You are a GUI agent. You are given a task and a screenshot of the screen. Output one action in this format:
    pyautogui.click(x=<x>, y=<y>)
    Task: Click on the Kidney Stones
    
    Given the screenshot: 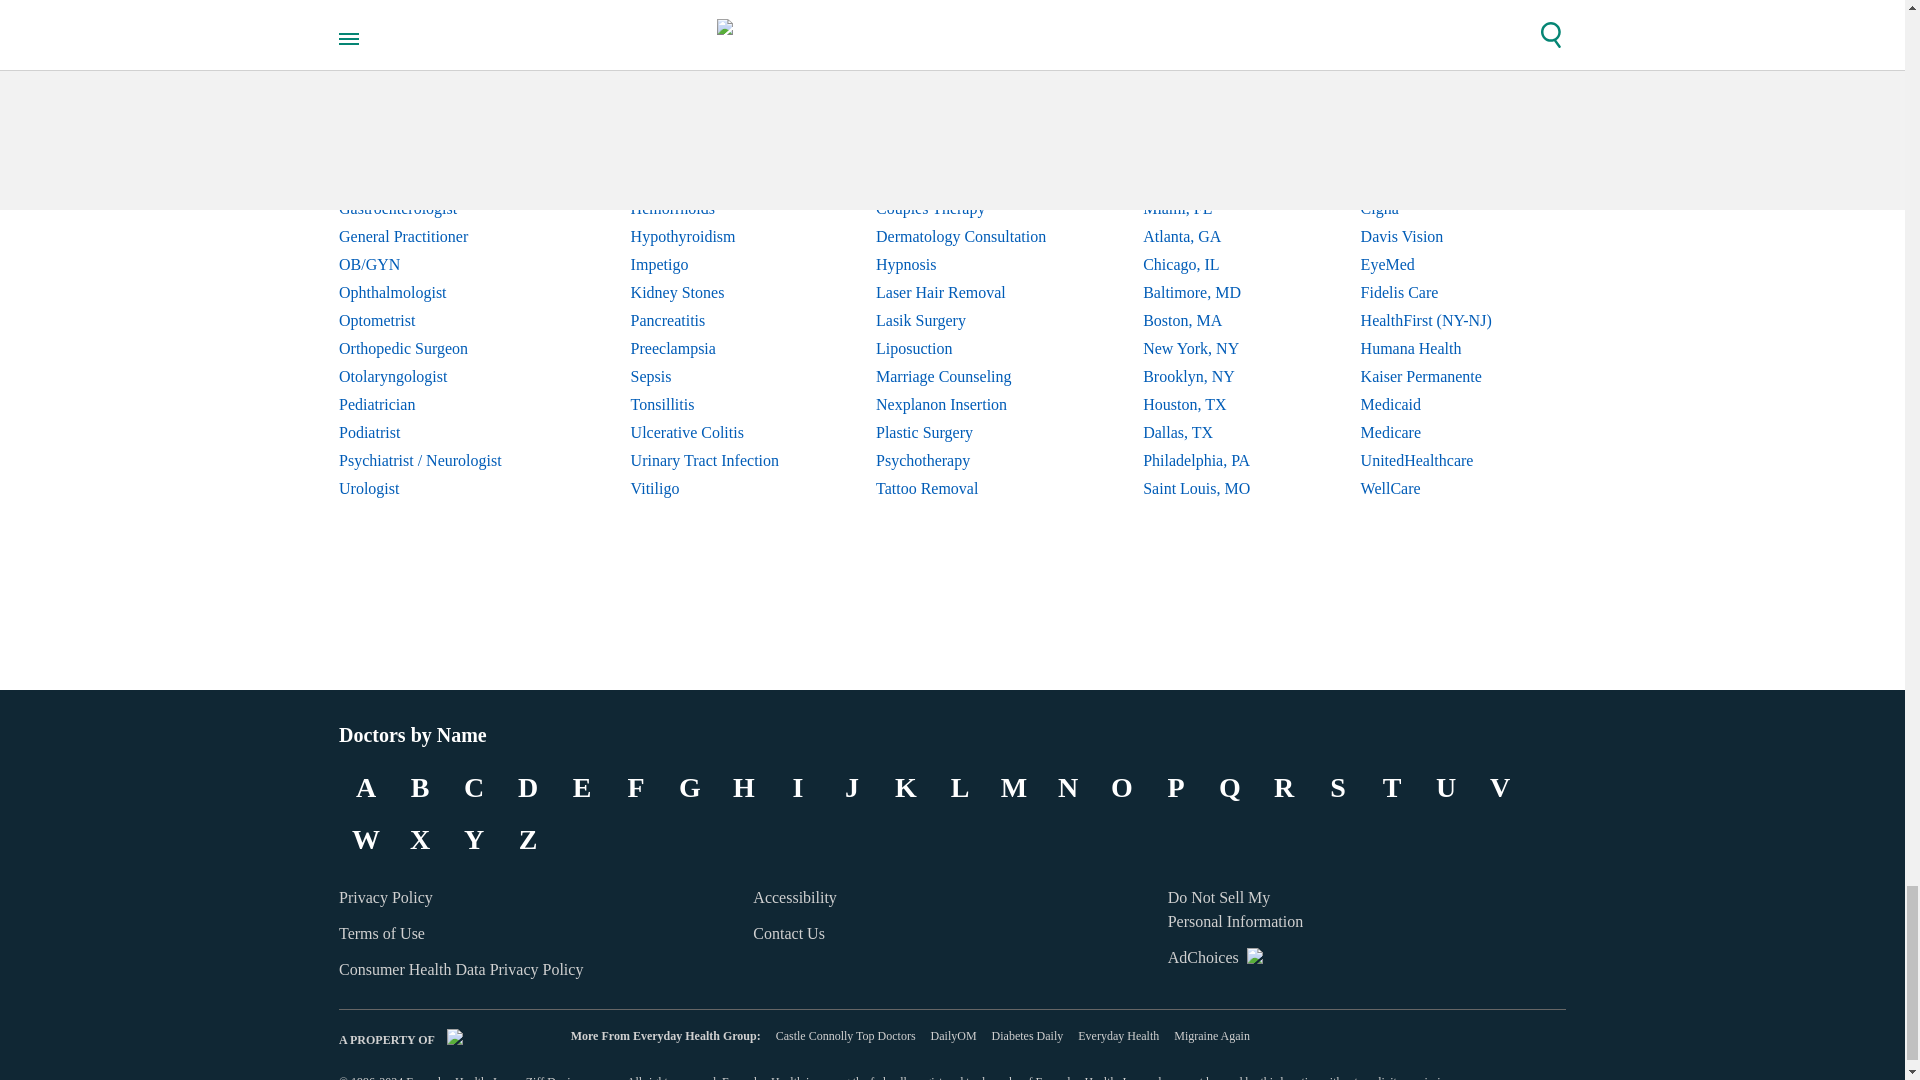 What is the action you would take?
    pyautogui.click(x=705, y=292)
    